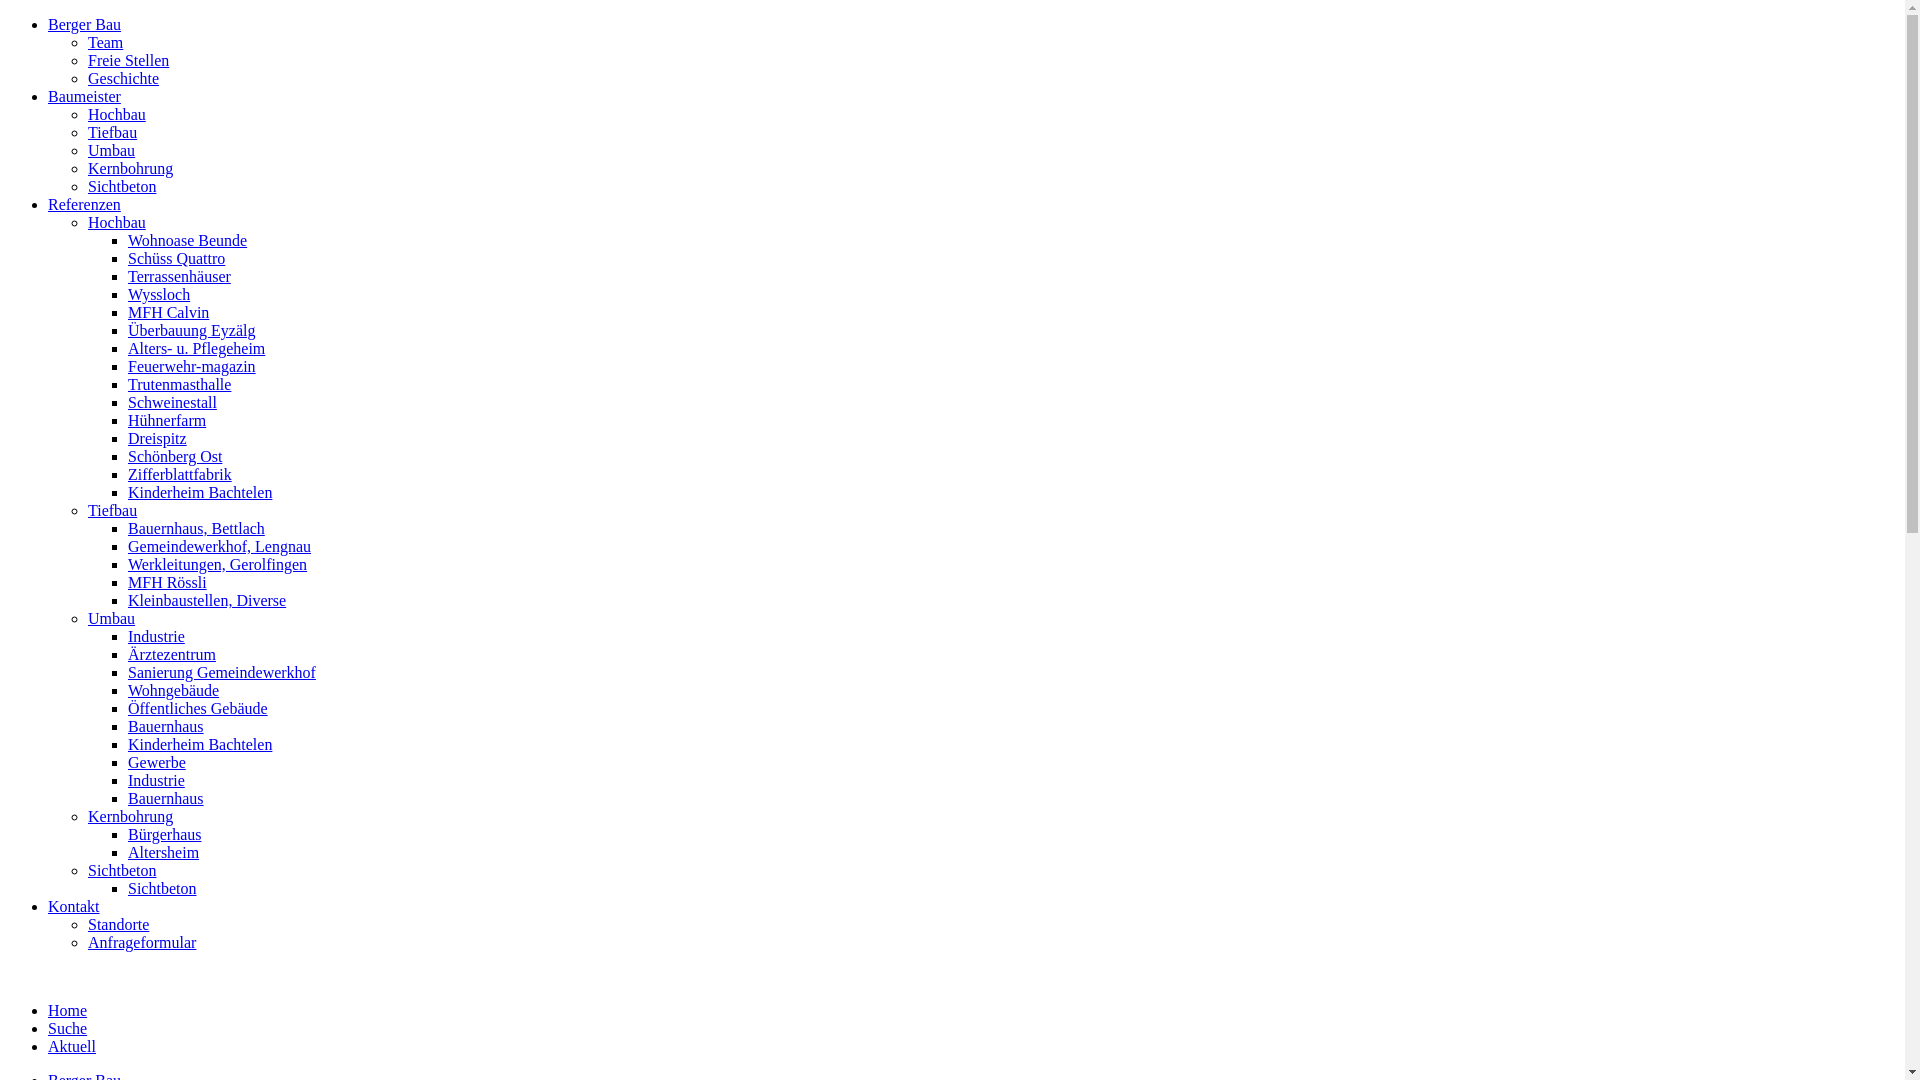  What do you see at coordinates (157, 762) in the screenshot?
I see `Gewerbe` at bounding box center [157, 762].